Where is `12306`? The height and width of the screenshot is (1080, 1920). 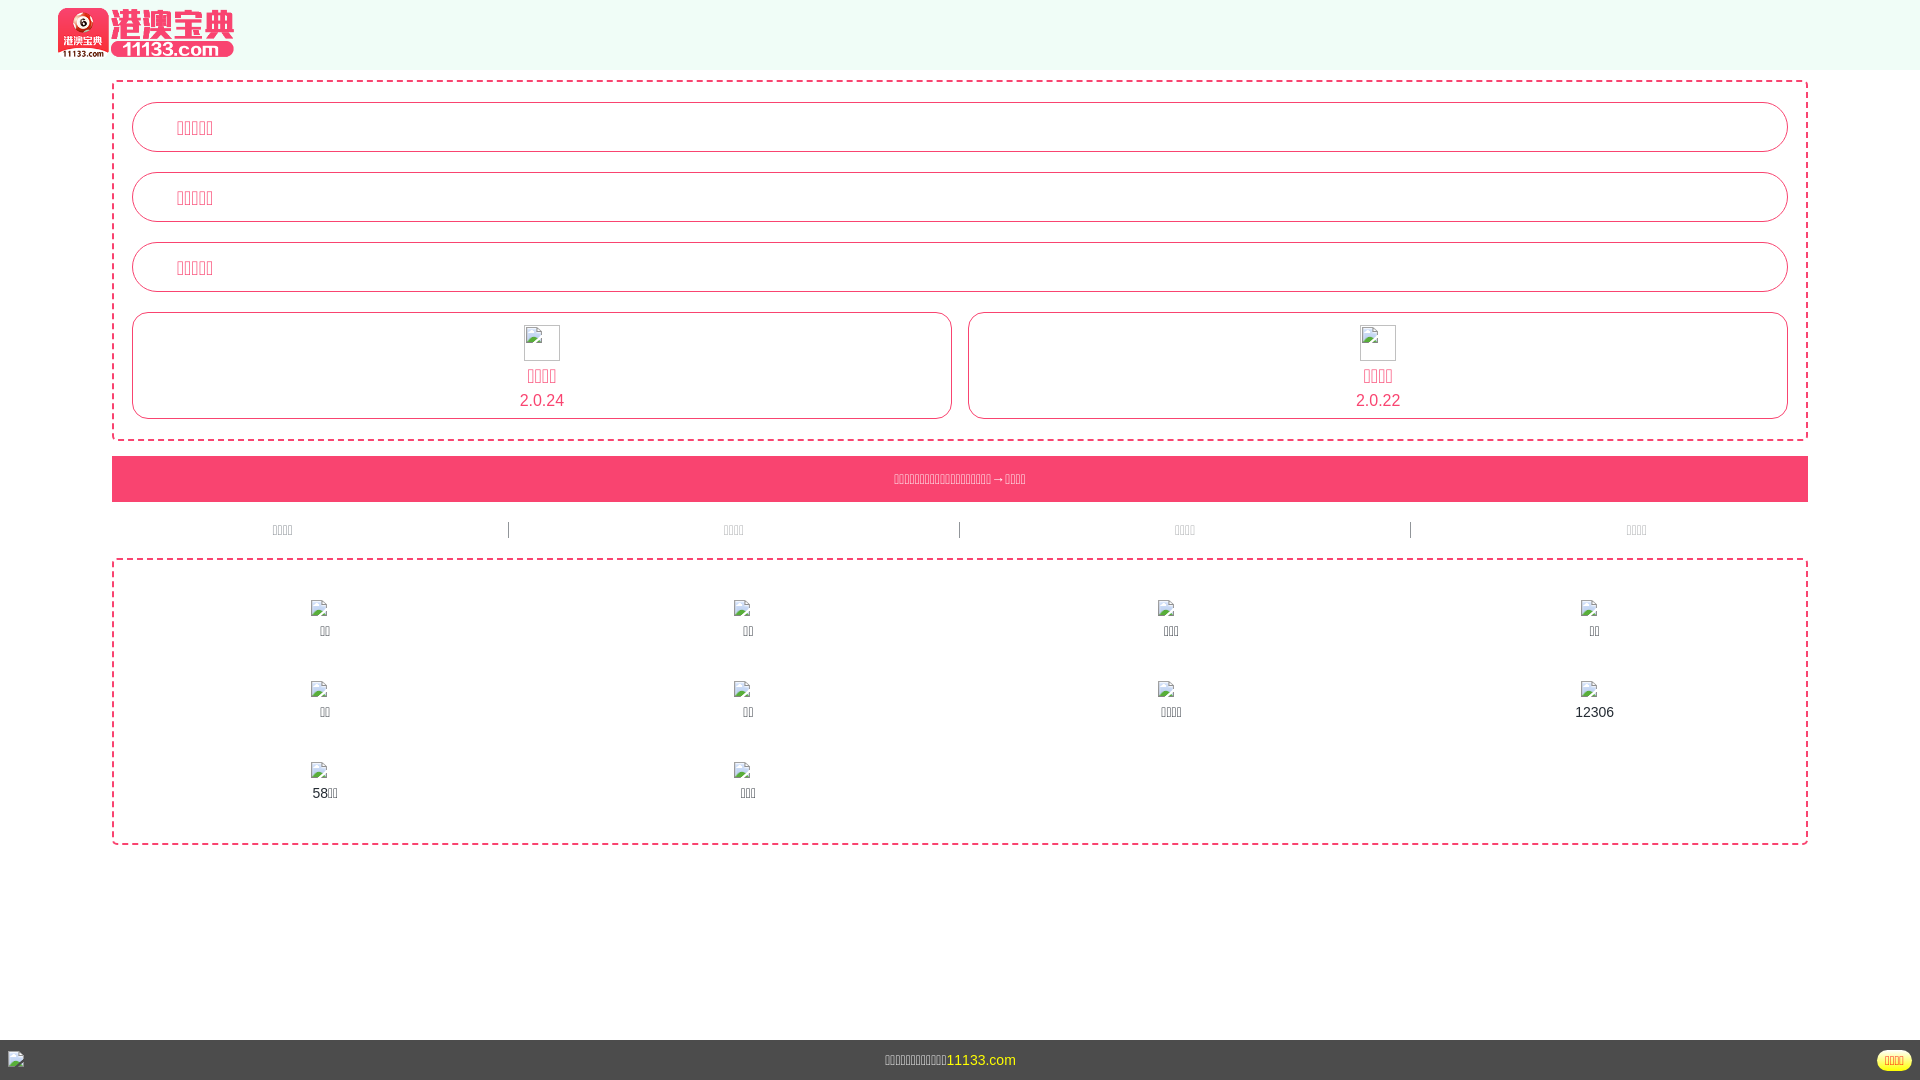 12306 is located at coordinates (1594, 702).